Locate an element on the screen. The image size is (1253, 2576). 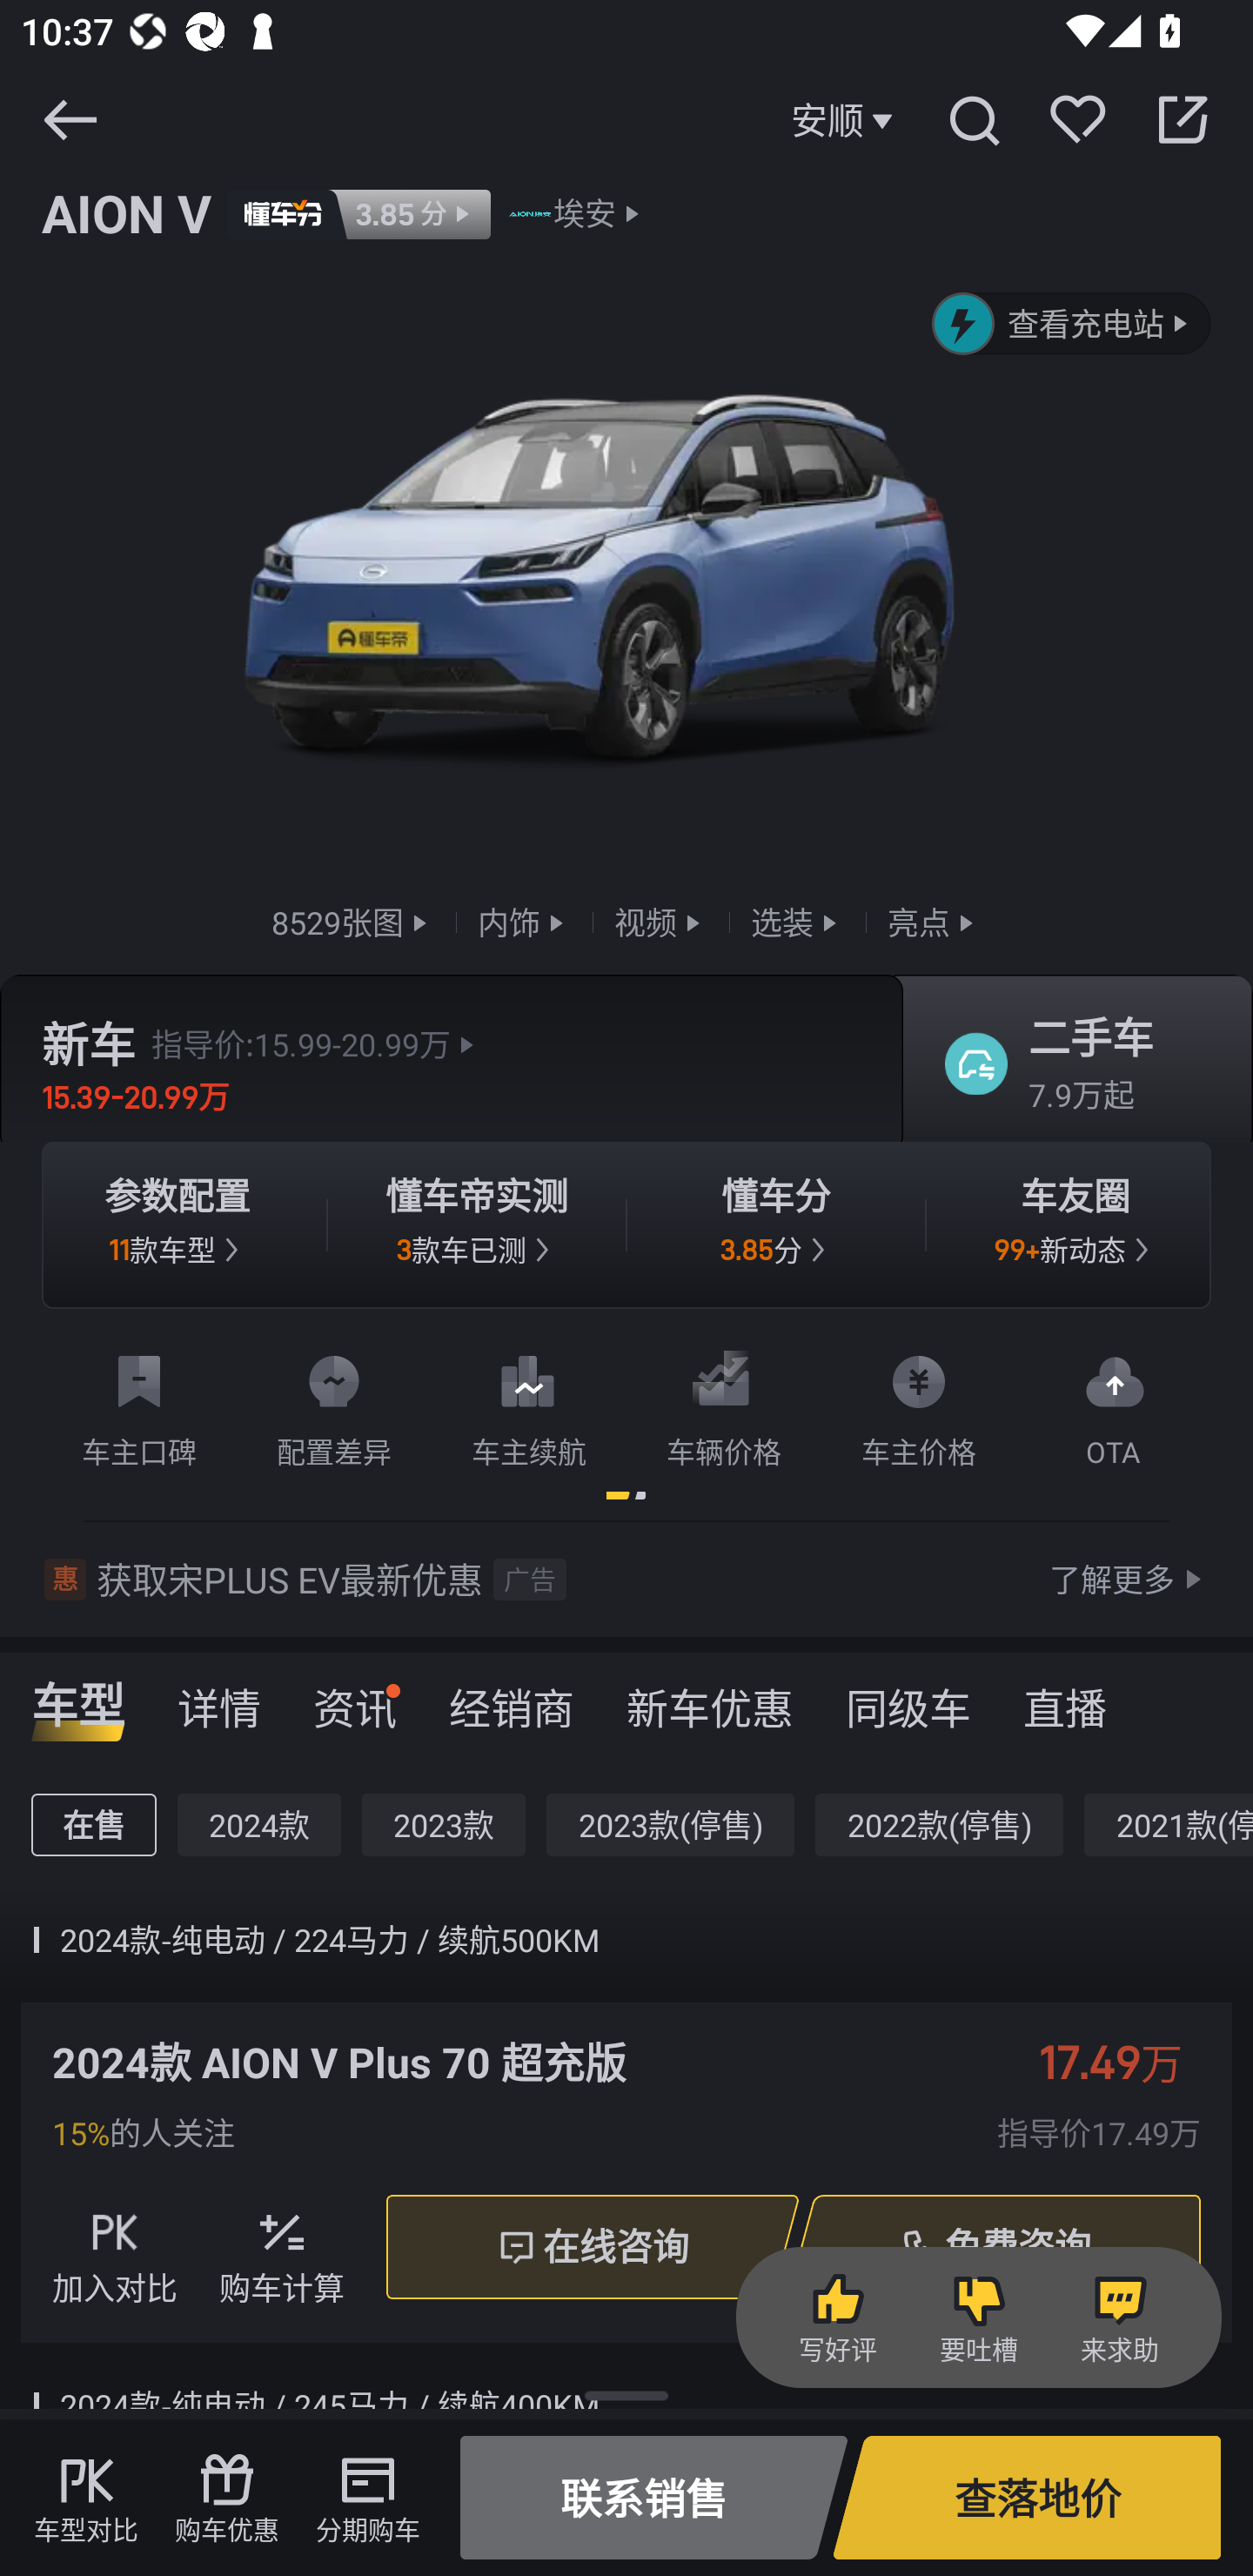
配置差异 is located at coordinates (334, 1405).